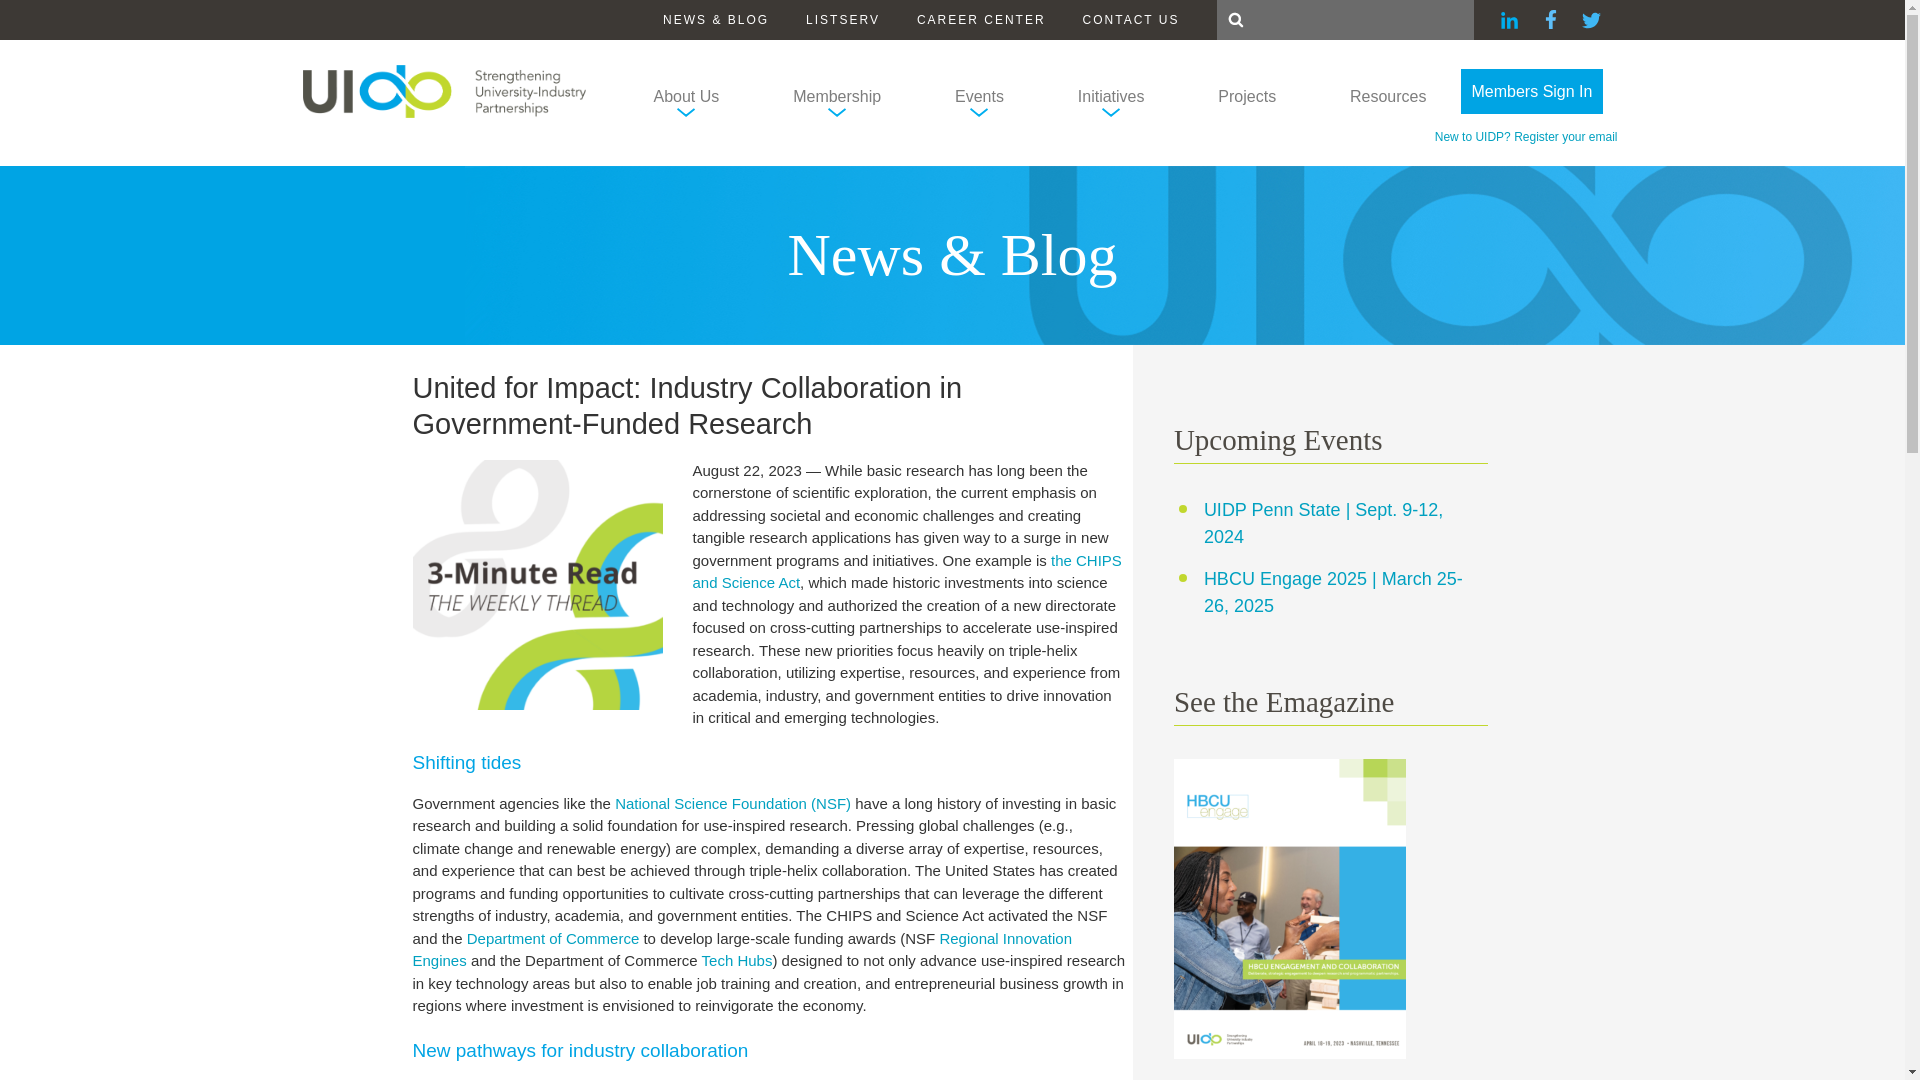 Image resolution: width=1920 pixels, height=1080 pixels. What do you see at coordinates (842, 20) in the screenshot?
I see `LISTSERV` at bounding box center [842, 20].